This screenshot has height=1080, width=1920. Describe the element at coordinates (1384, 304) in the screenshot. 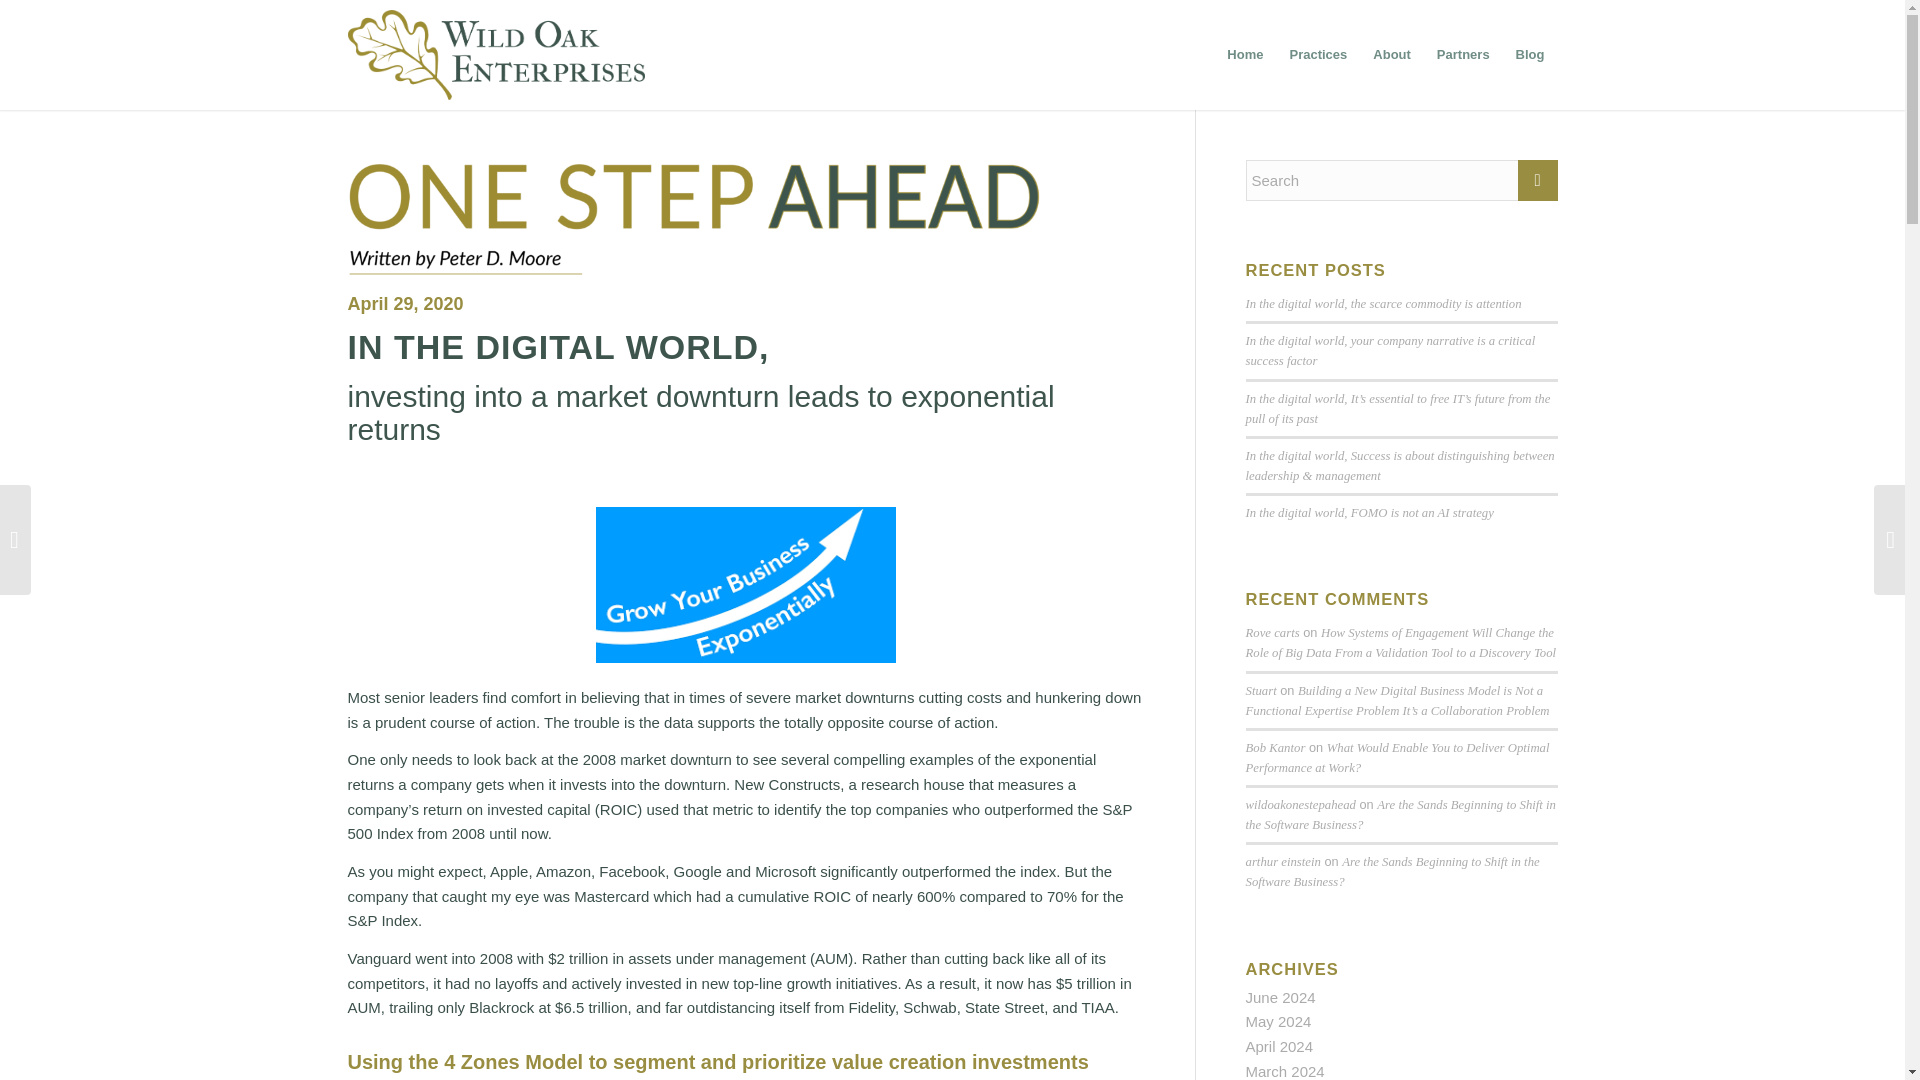

I see `In the digital world, the scarce commodity is attention` at that location.